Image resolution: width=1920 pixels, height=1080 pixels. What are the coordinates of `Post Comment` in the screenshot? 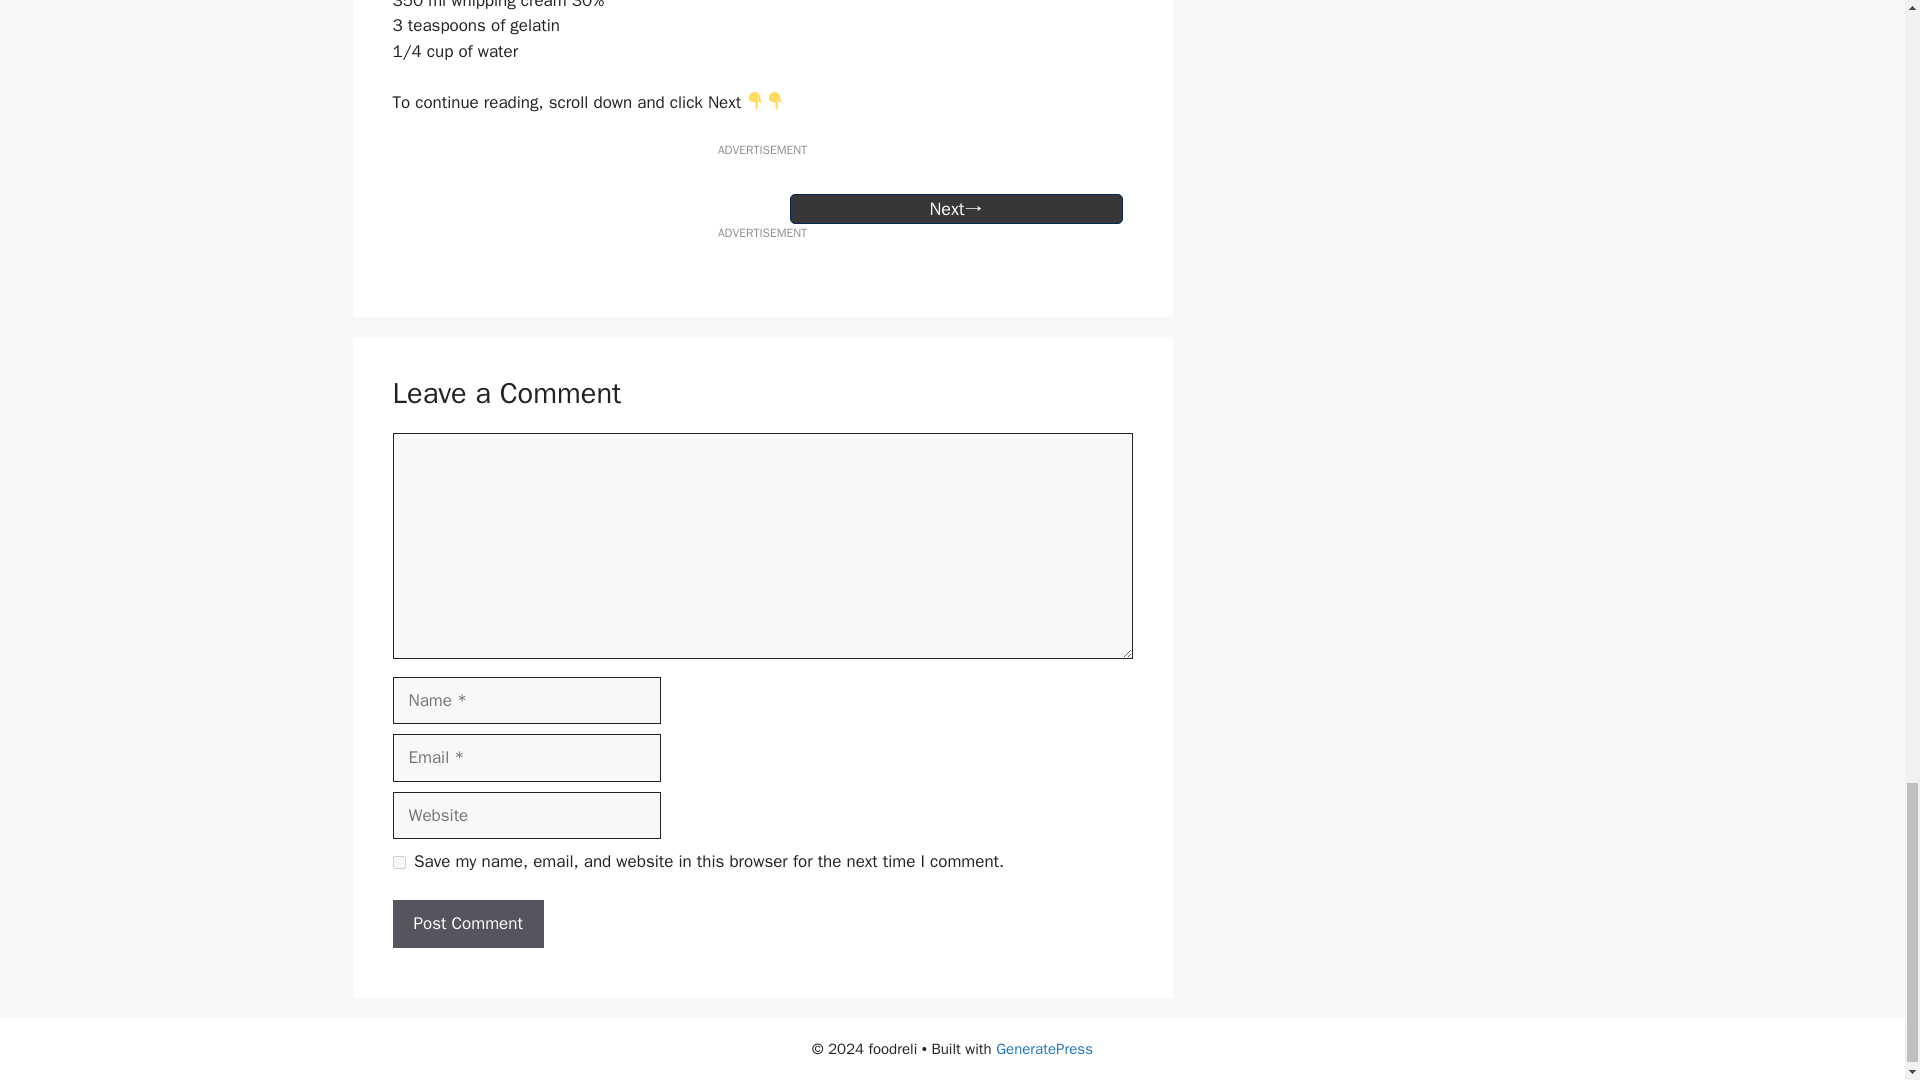 It's located at (467, 924).